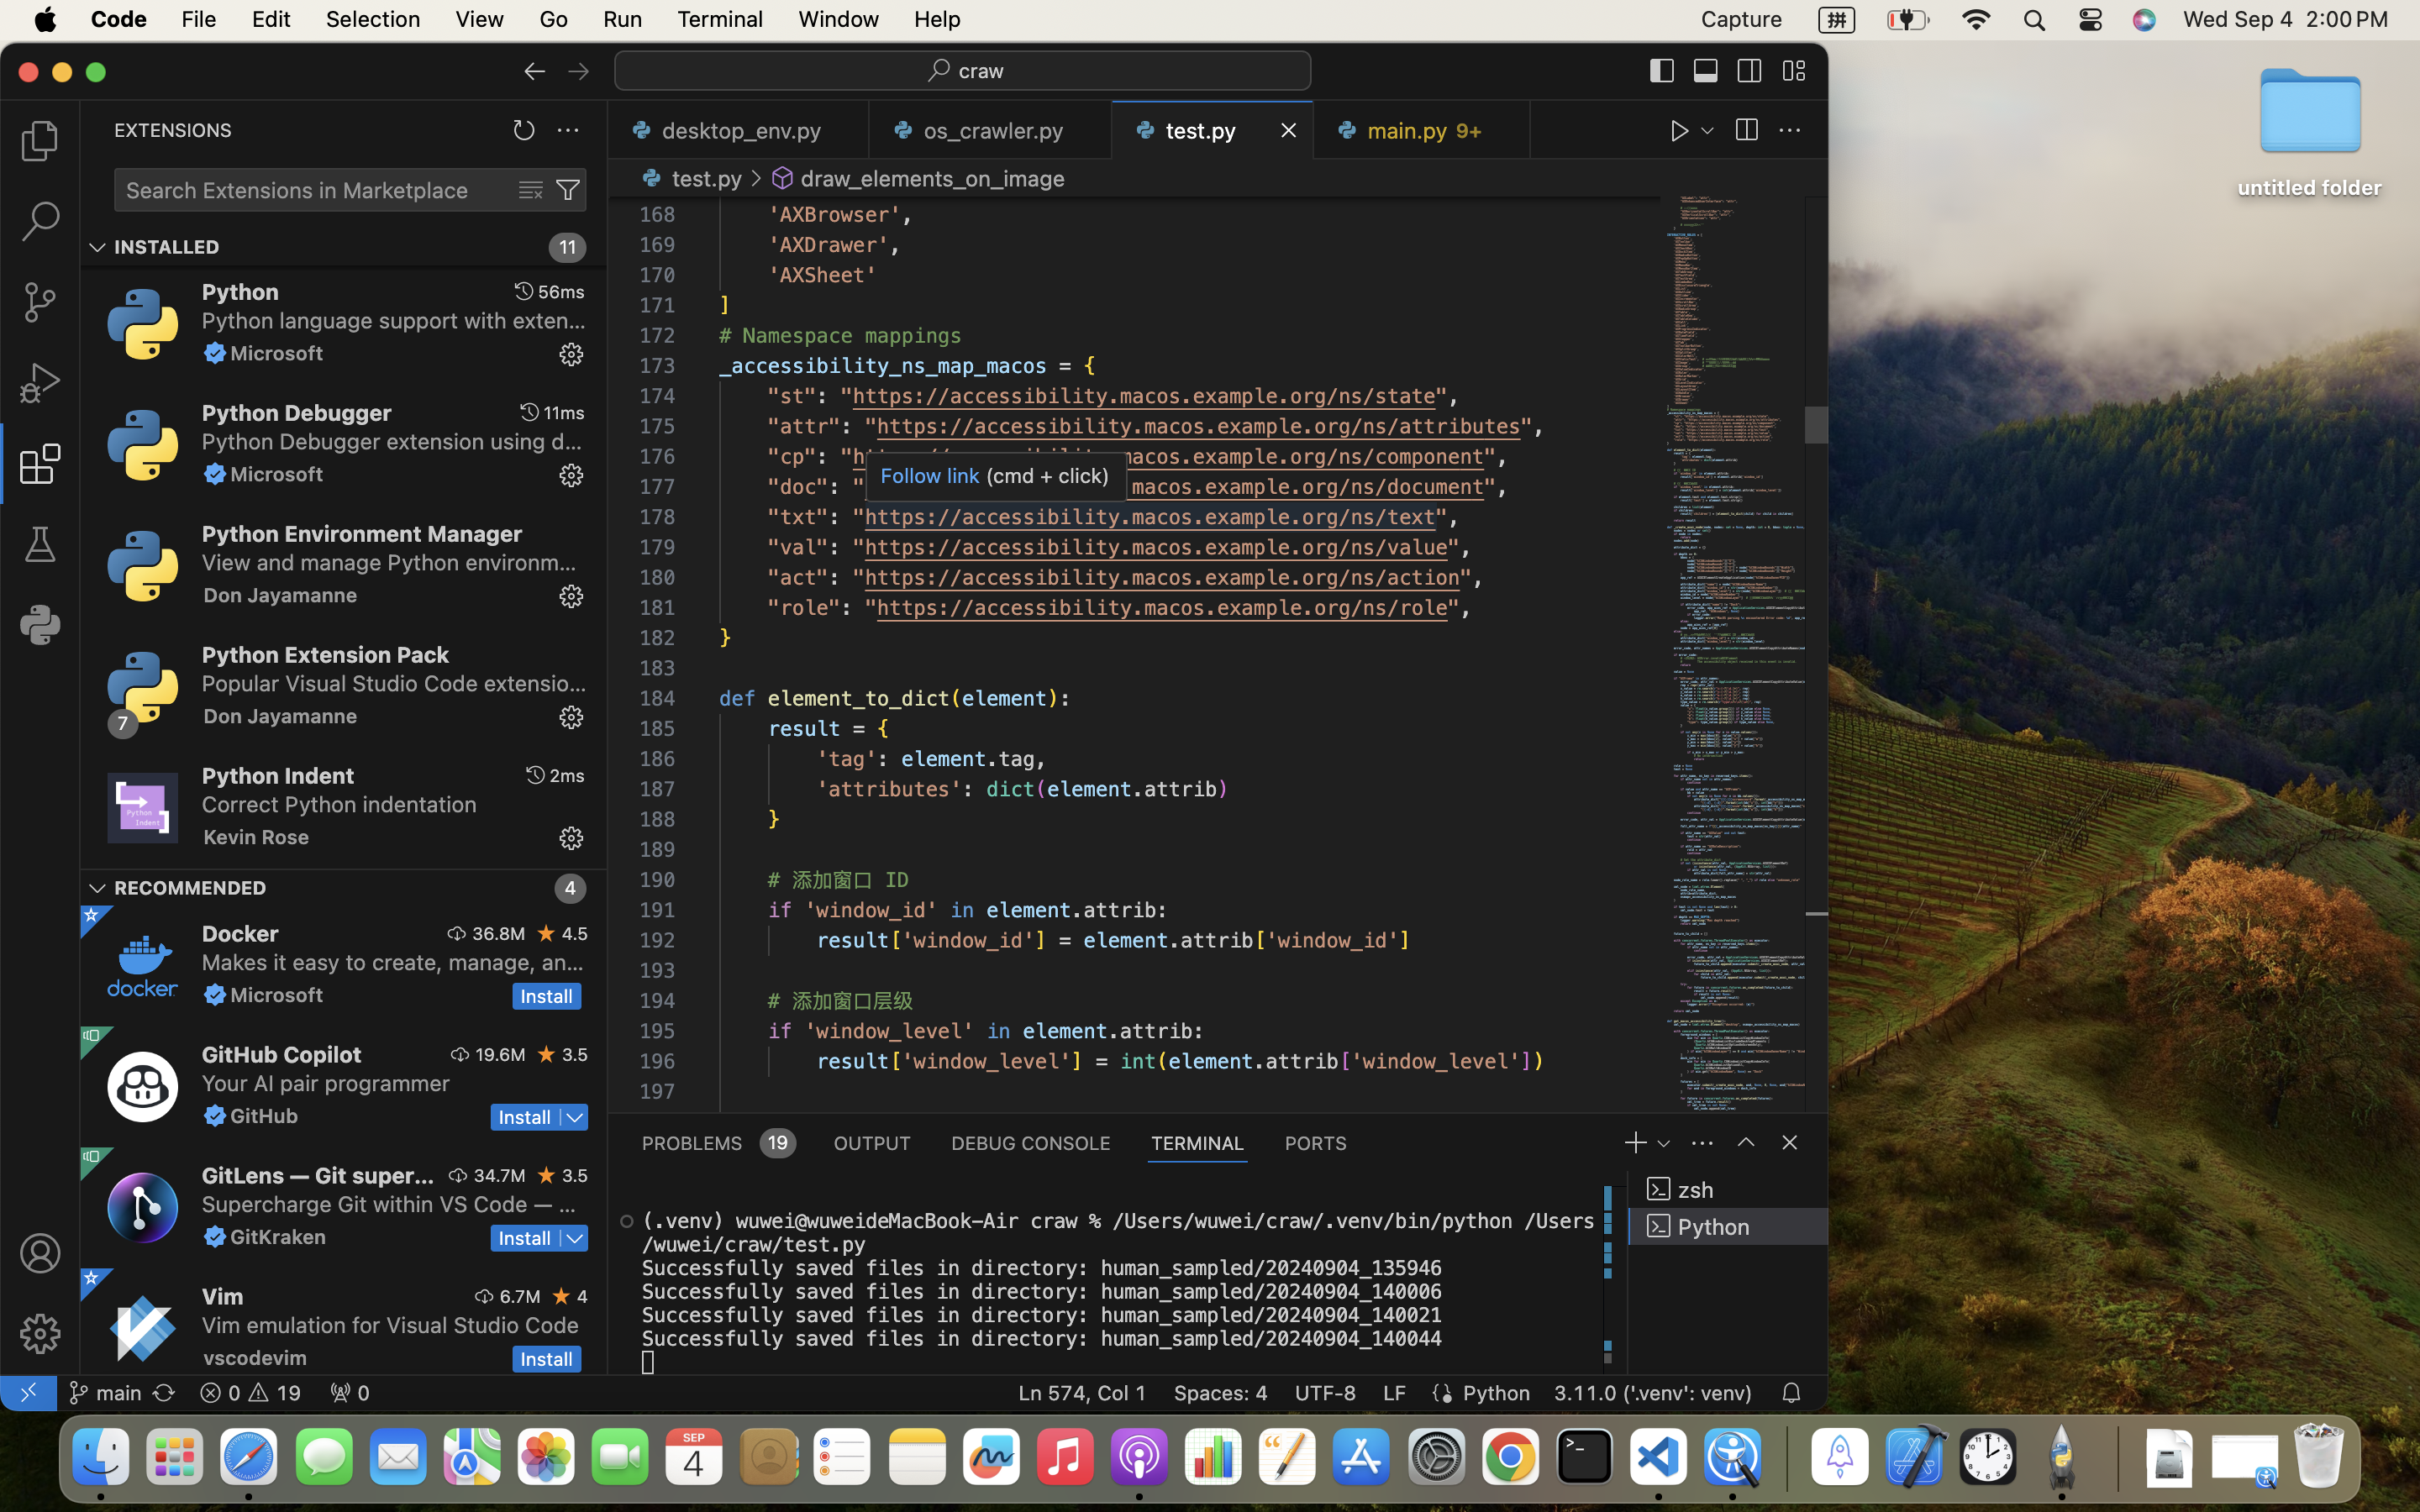 The image size is (2420, 1512). Describe the element at coordinates (394, 320) in the screenshot. I see `Python language support with extension access points for IntelliSense (Pylance), Debugging (Python Debugger), linting, formatting, refactoring, unit tests, and more.` at that location.